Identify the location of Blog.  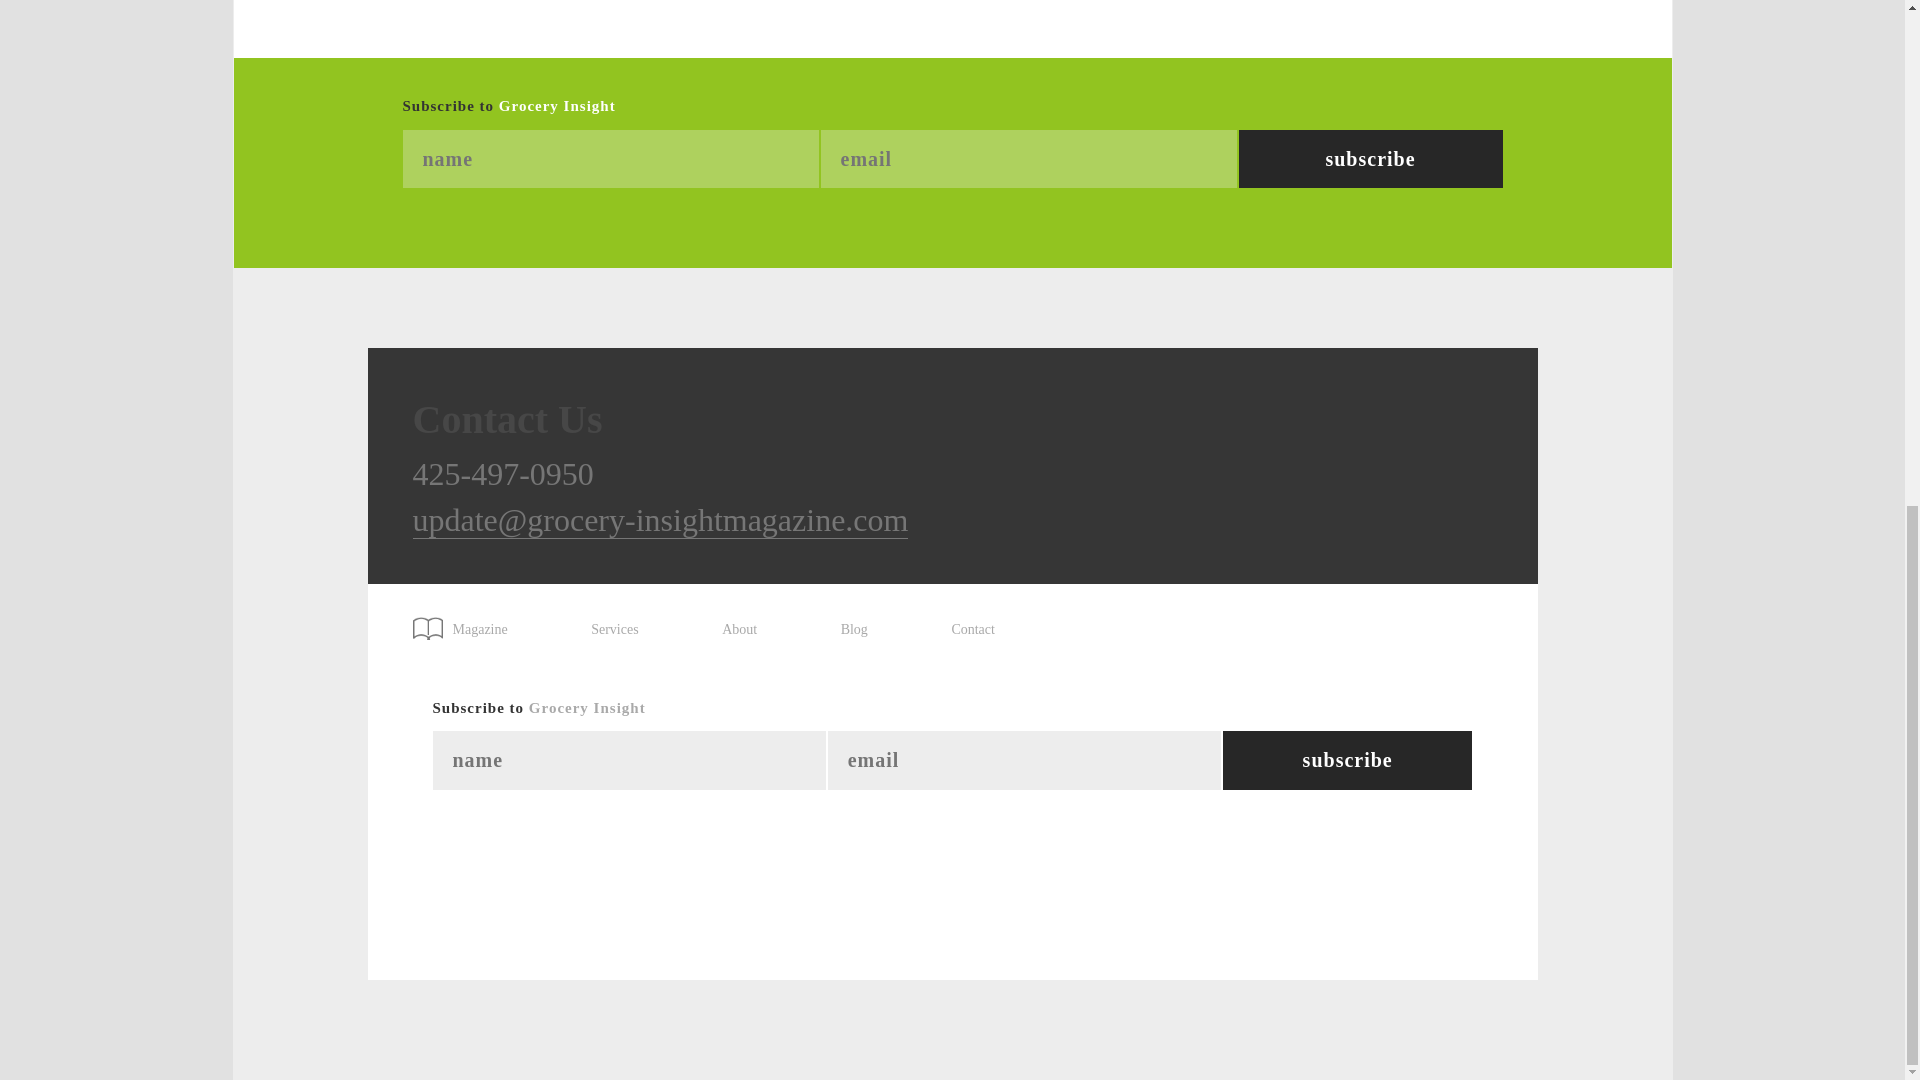
(854, 630).